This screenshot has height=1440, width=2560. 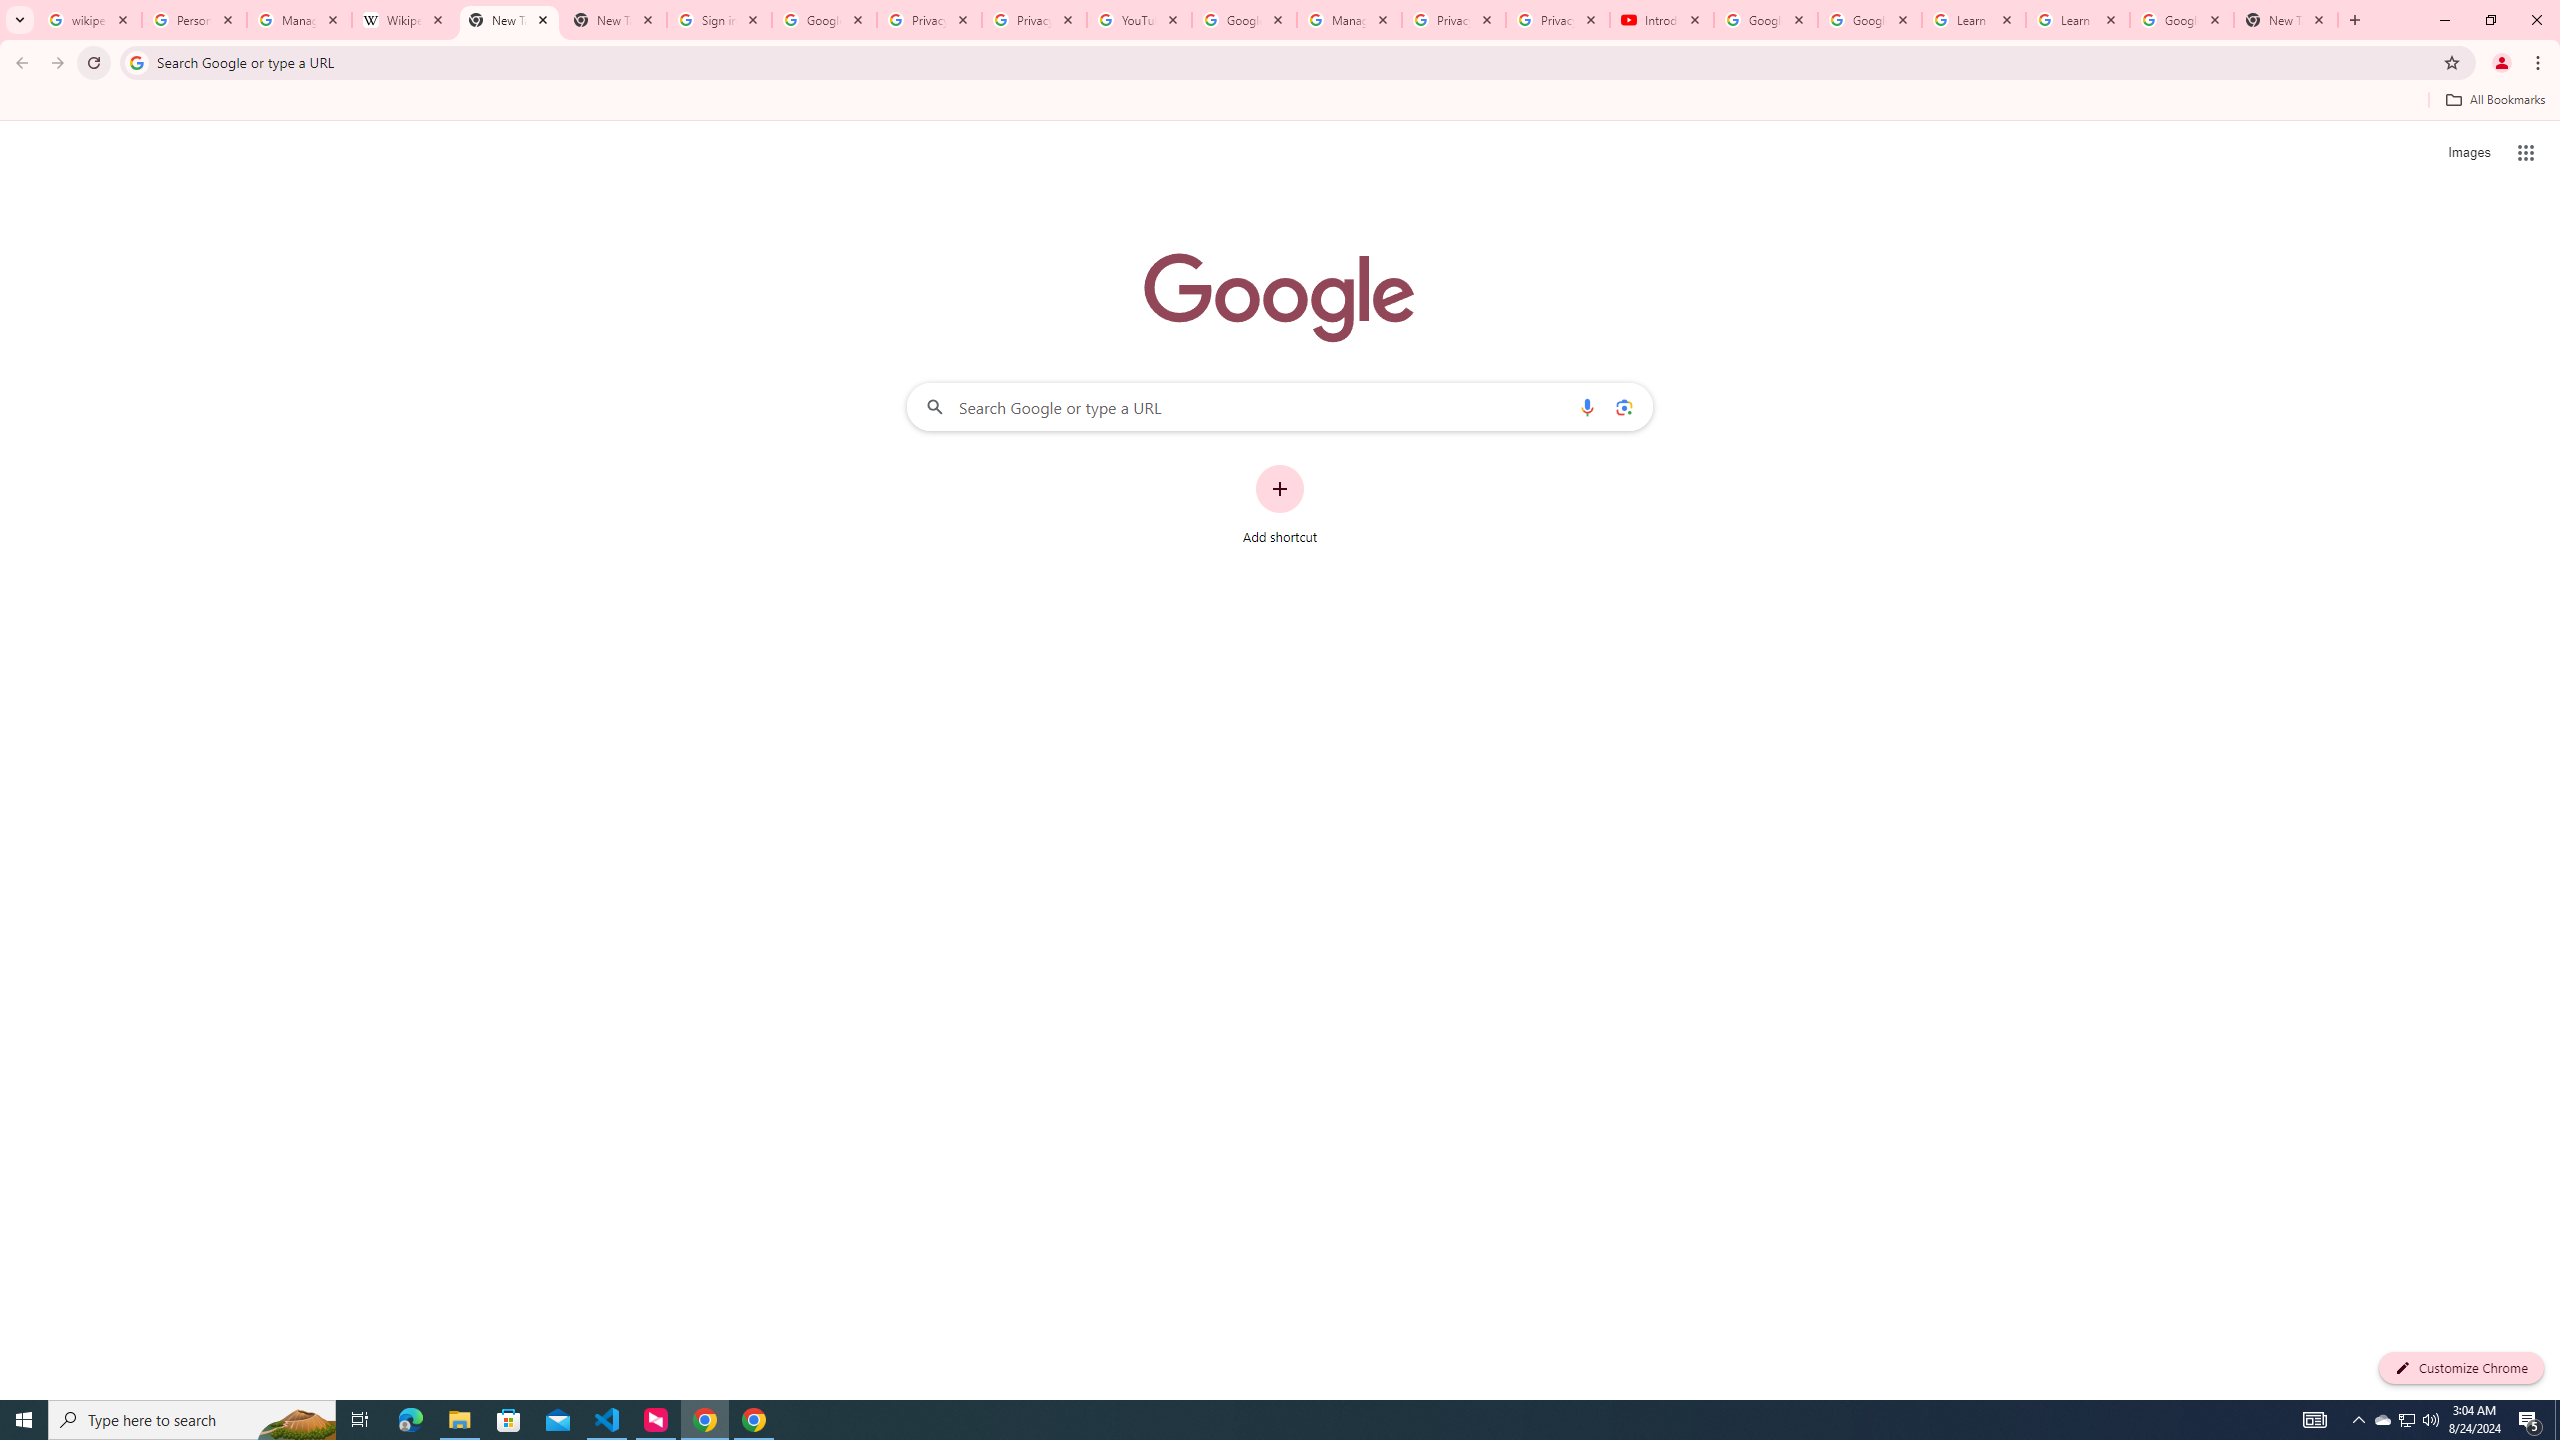 What do you see at coordinates (2286, 20) in the screenshot?
I see `New Tab` at bounding box center [2286, 20].